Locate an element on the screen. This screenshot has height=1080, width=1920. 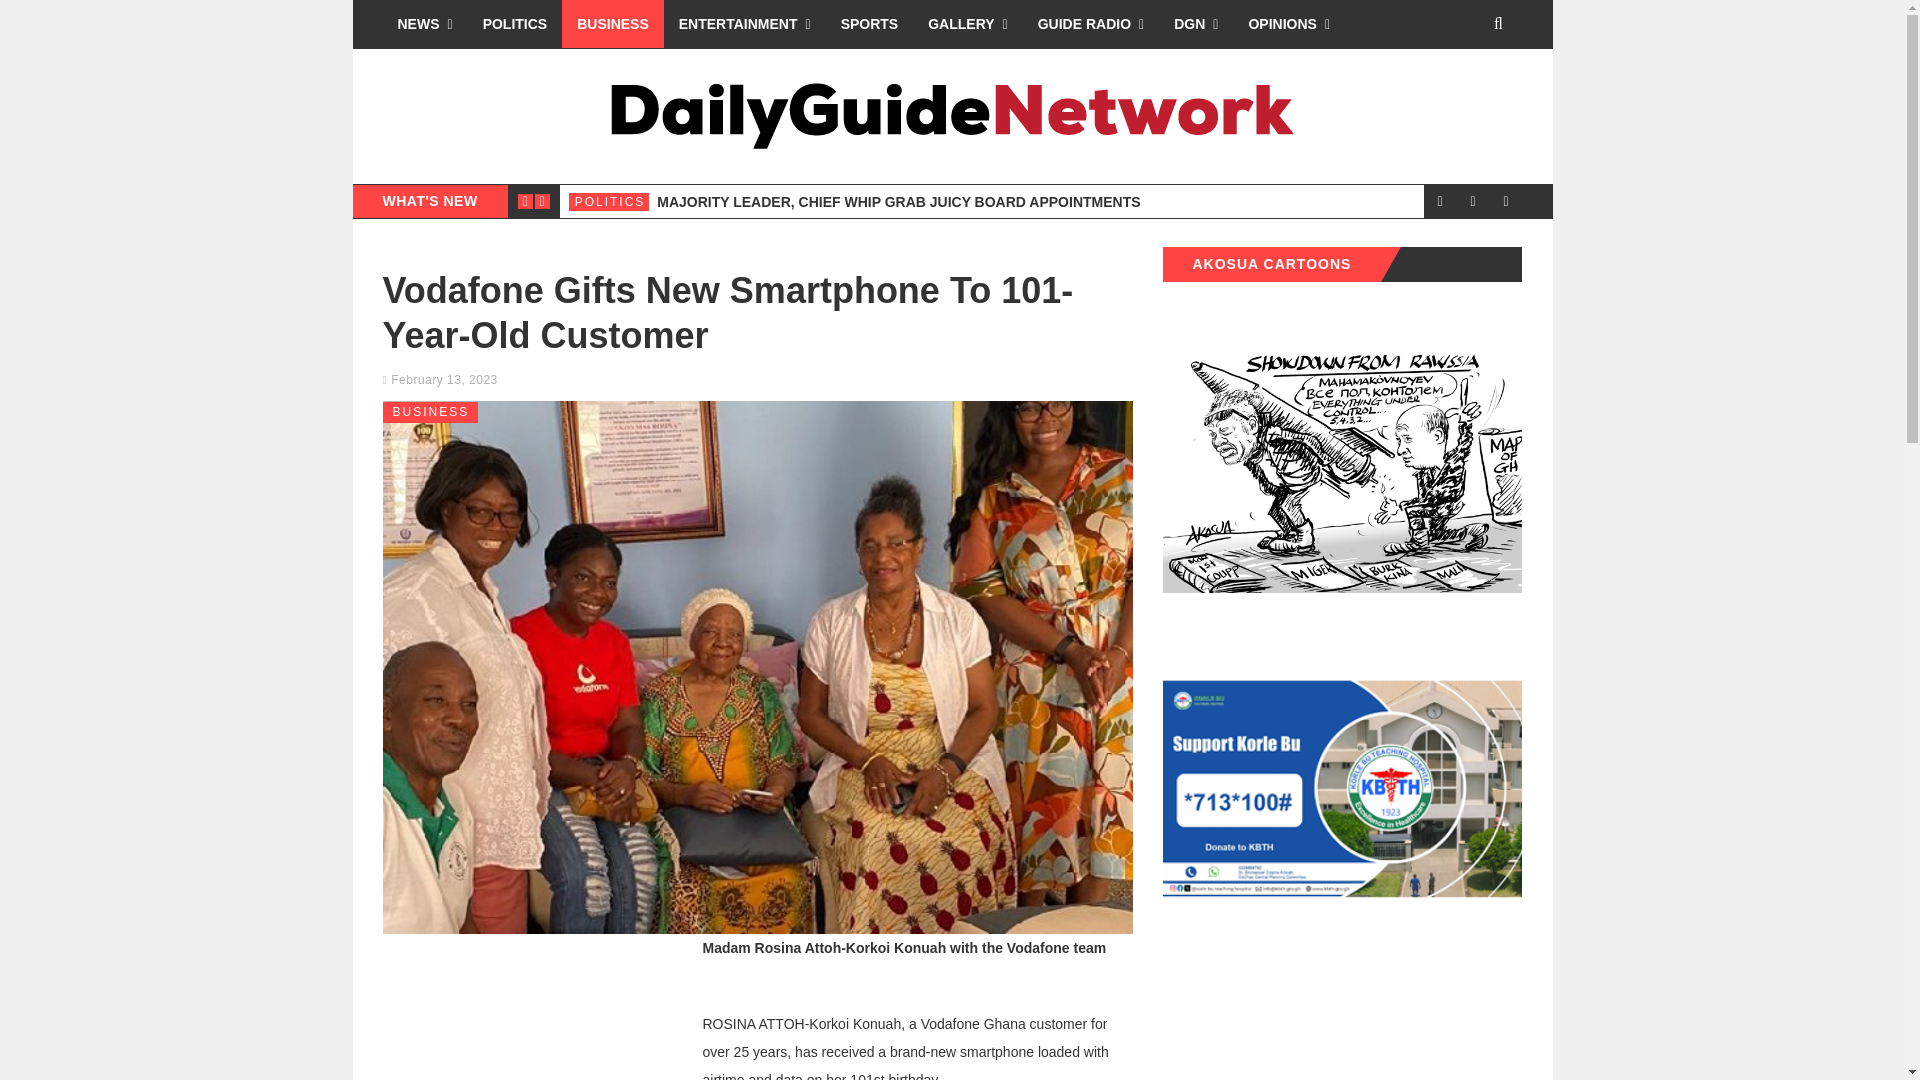
ENTERTAINMENT is located at coordinates (744, 24).